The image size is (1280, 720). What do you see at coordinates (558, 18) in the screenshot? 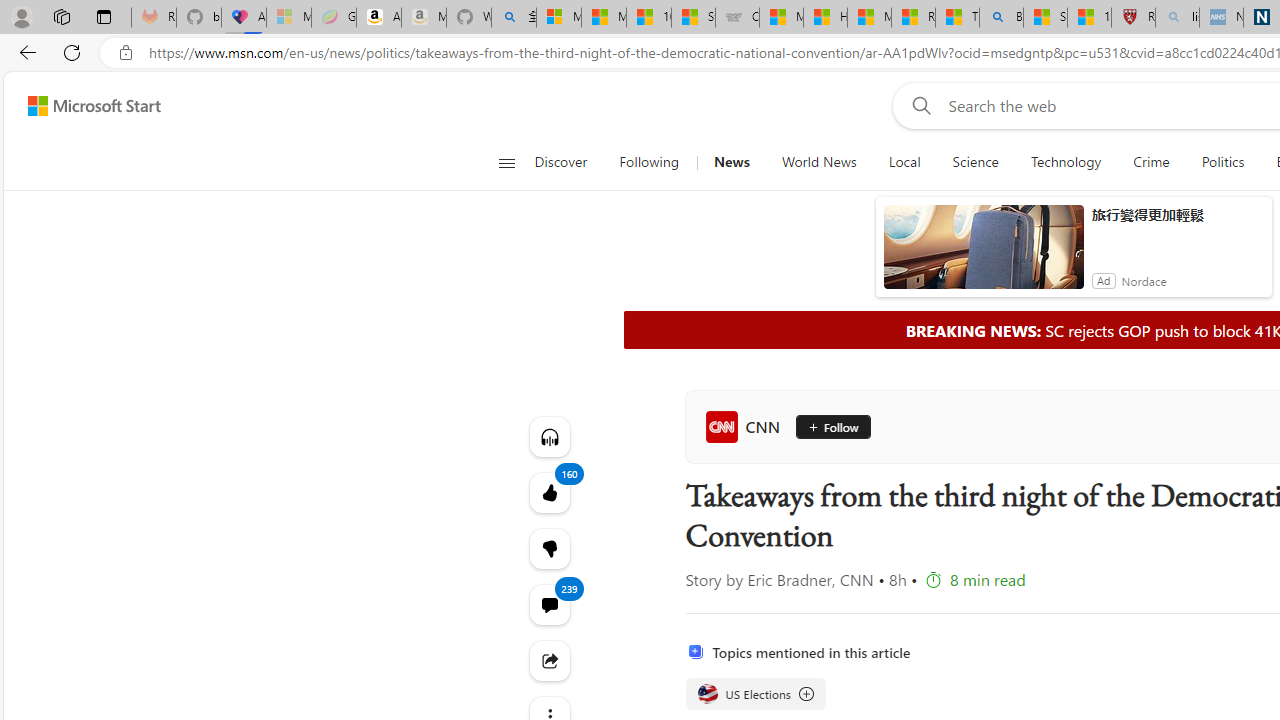
I see `Microsoft account | Privacy` at bounding box center [558, 18].